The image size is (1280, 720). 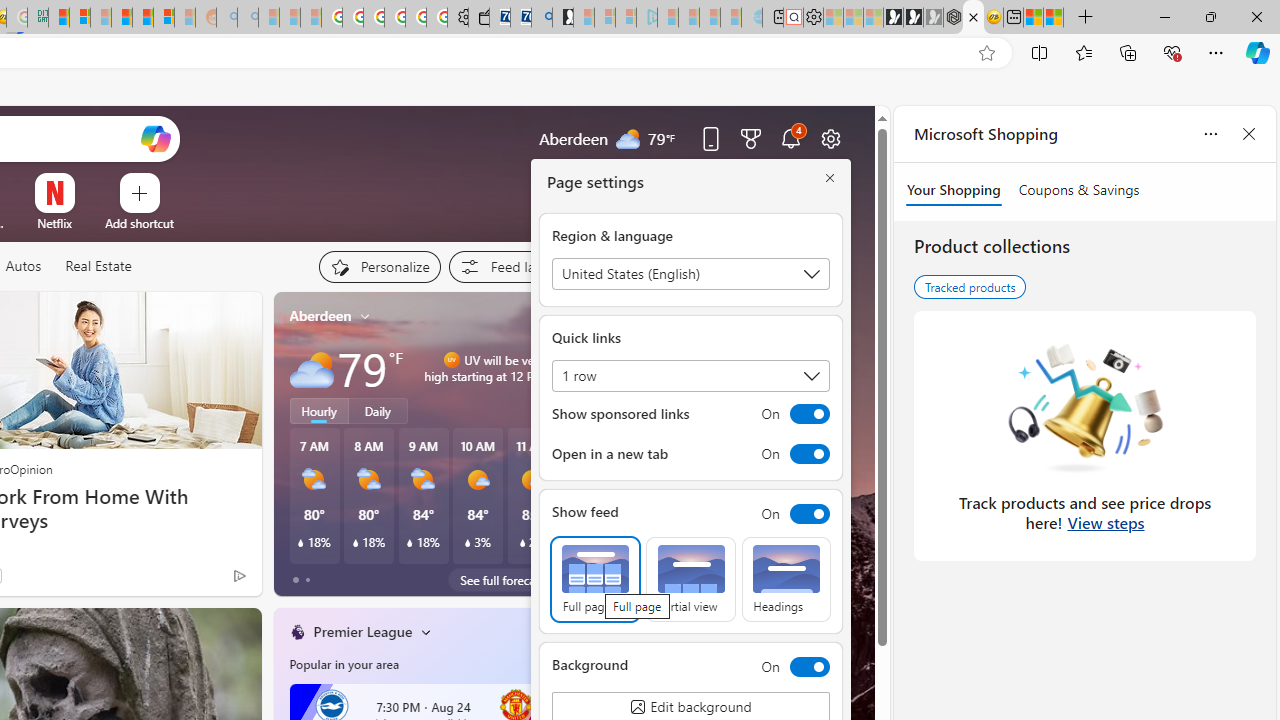 What do you see at coordinates (379, 266) in the screenshot?
I see `Personalize your feed"` at bounding box center [379, 266].